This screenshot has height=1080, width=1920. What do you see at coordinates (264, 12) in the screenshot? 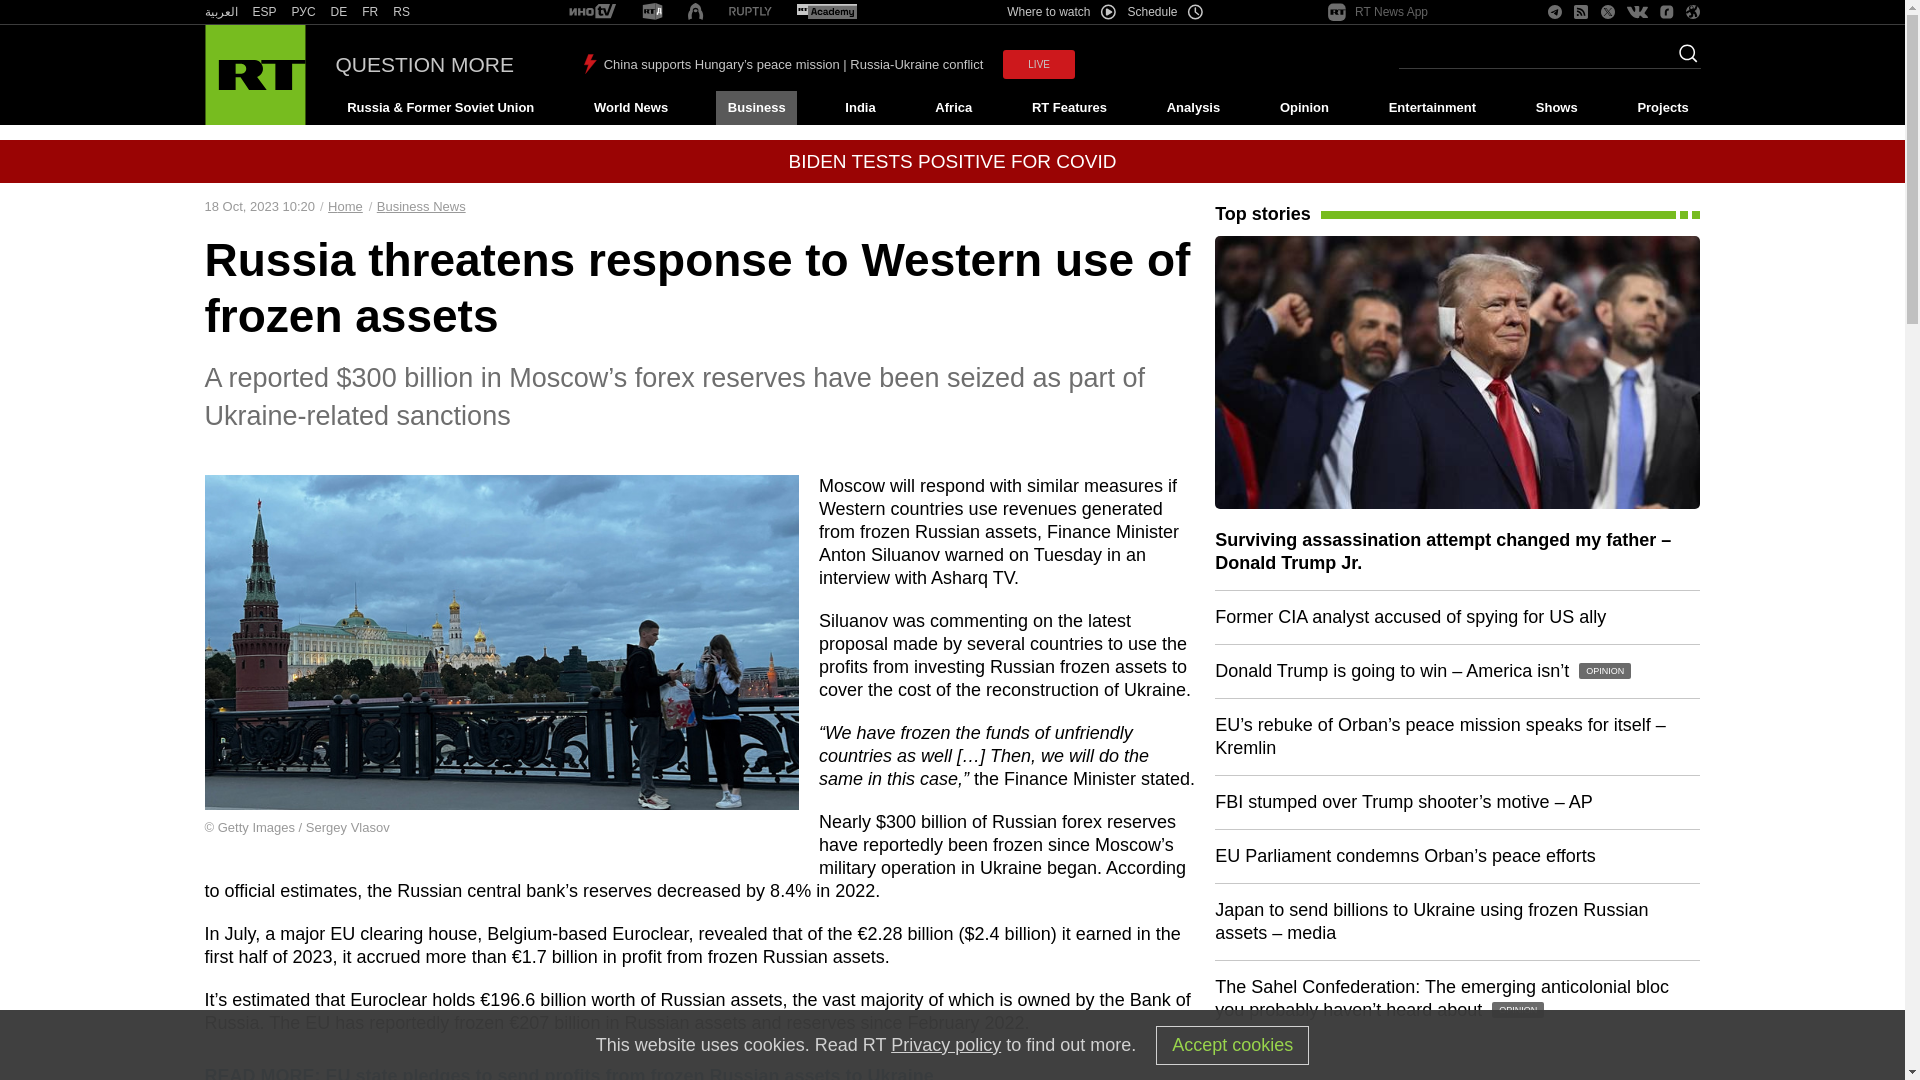
I see `RT ` at bounding box center [264, 12].